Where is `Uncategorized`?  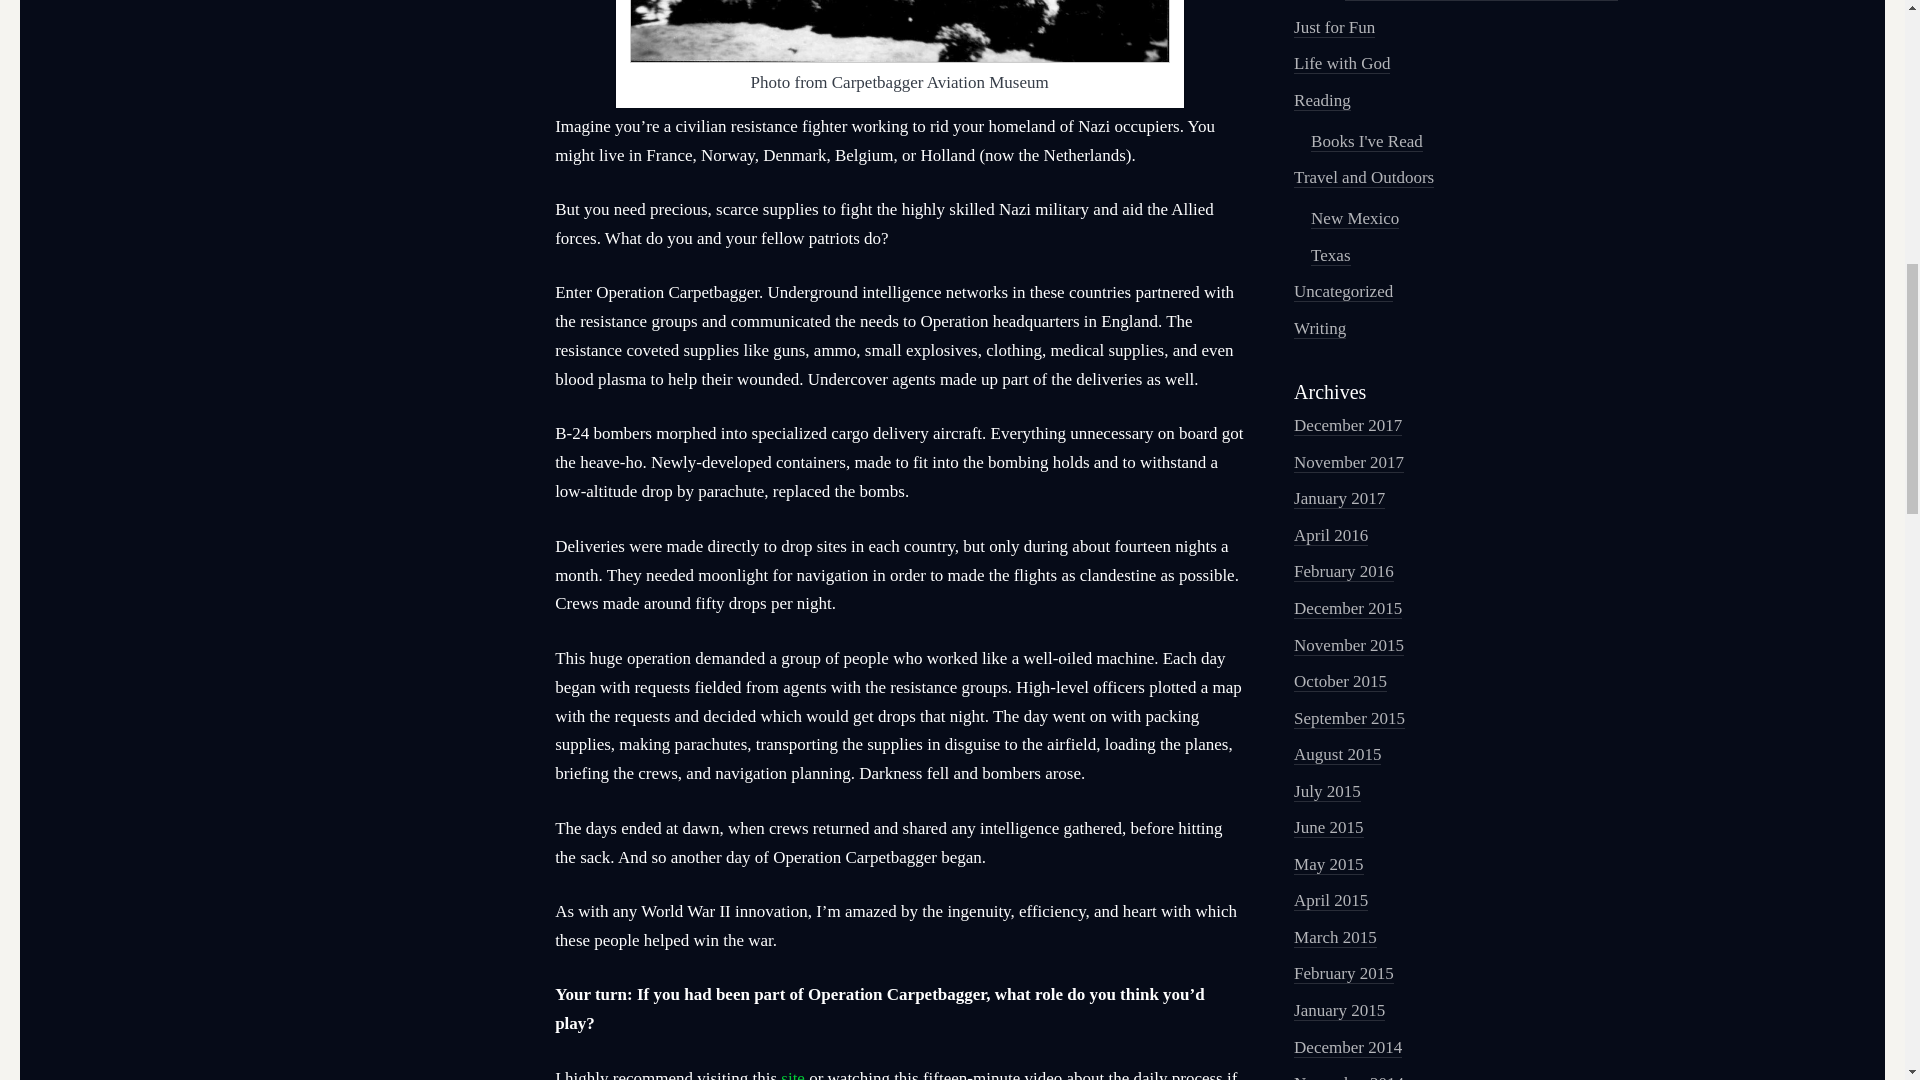
Uncategorized is located at coordinates (1344, 292).